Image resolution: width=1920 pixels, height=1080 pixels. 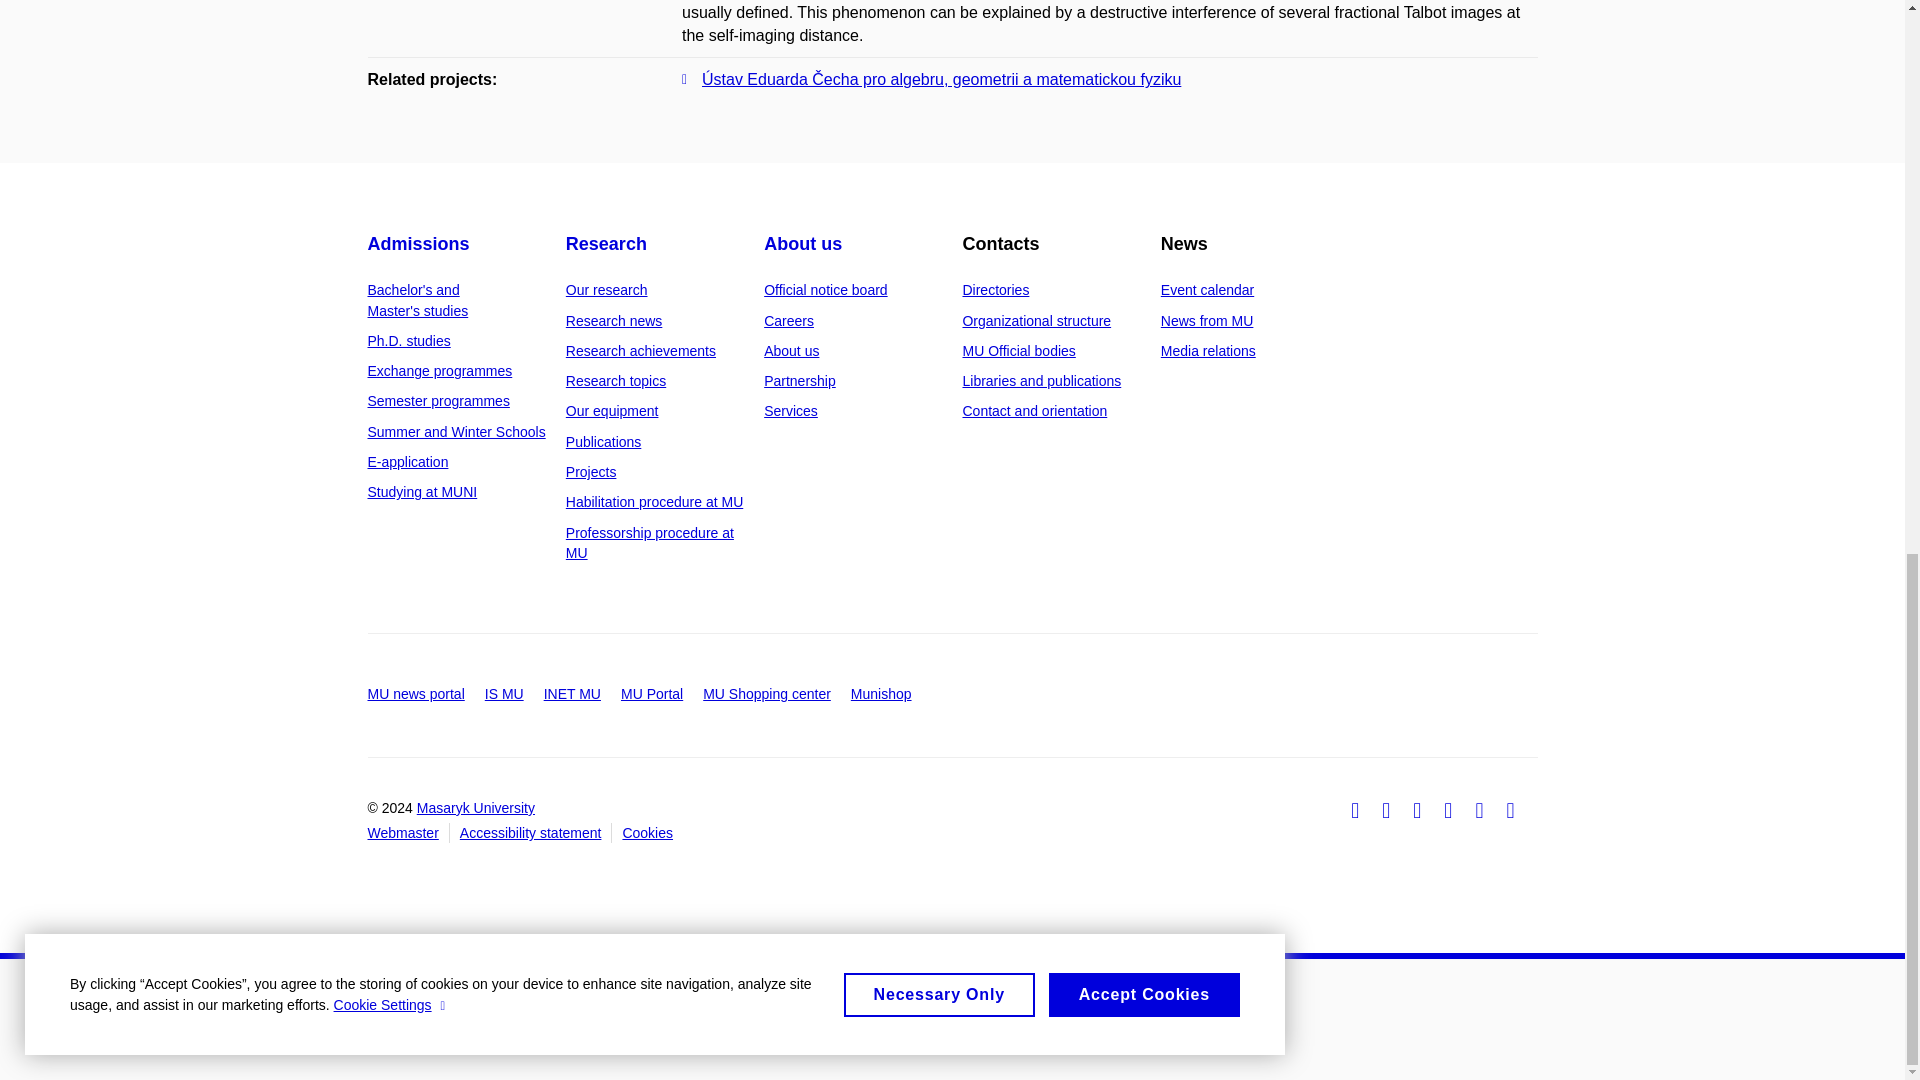 What do you see at coordinates (606, 244) in the screenshot?
I see `Research` at bounding box center [606, 244].